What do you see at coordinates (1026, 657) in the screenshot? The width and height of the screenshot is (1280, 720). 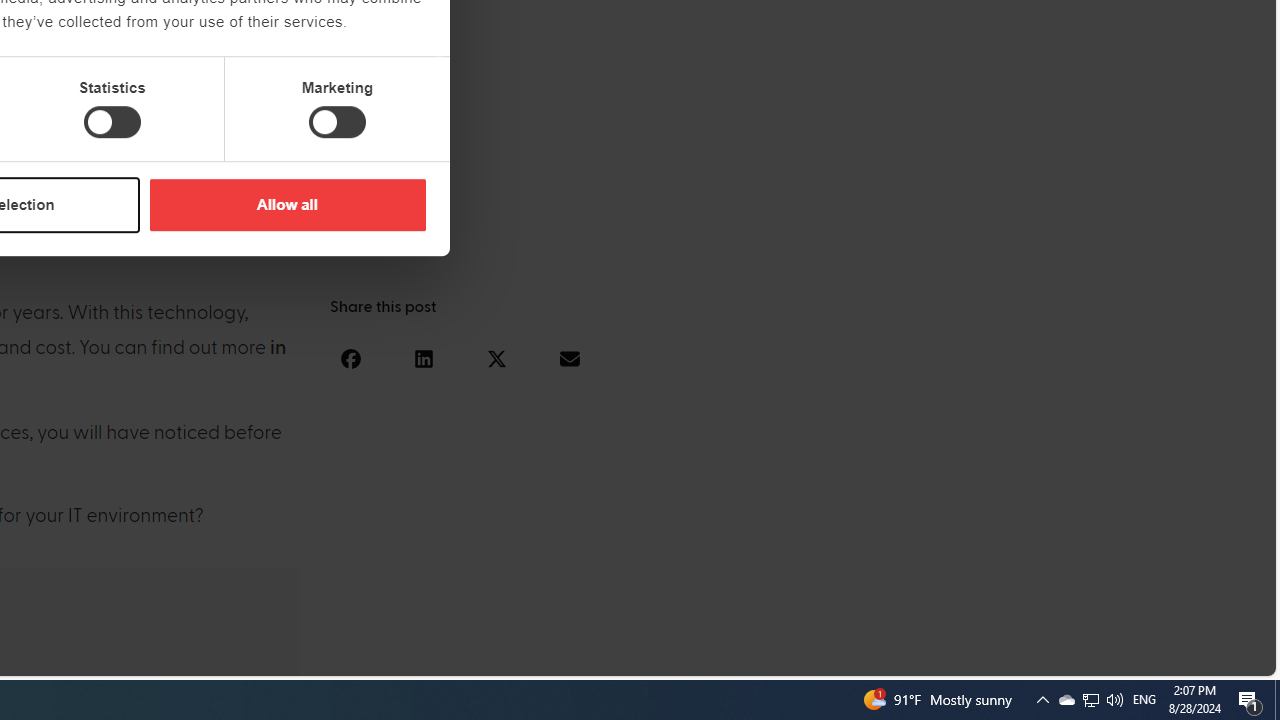 I see `Language switcher : Danish` at bounding box center [1026, 657].